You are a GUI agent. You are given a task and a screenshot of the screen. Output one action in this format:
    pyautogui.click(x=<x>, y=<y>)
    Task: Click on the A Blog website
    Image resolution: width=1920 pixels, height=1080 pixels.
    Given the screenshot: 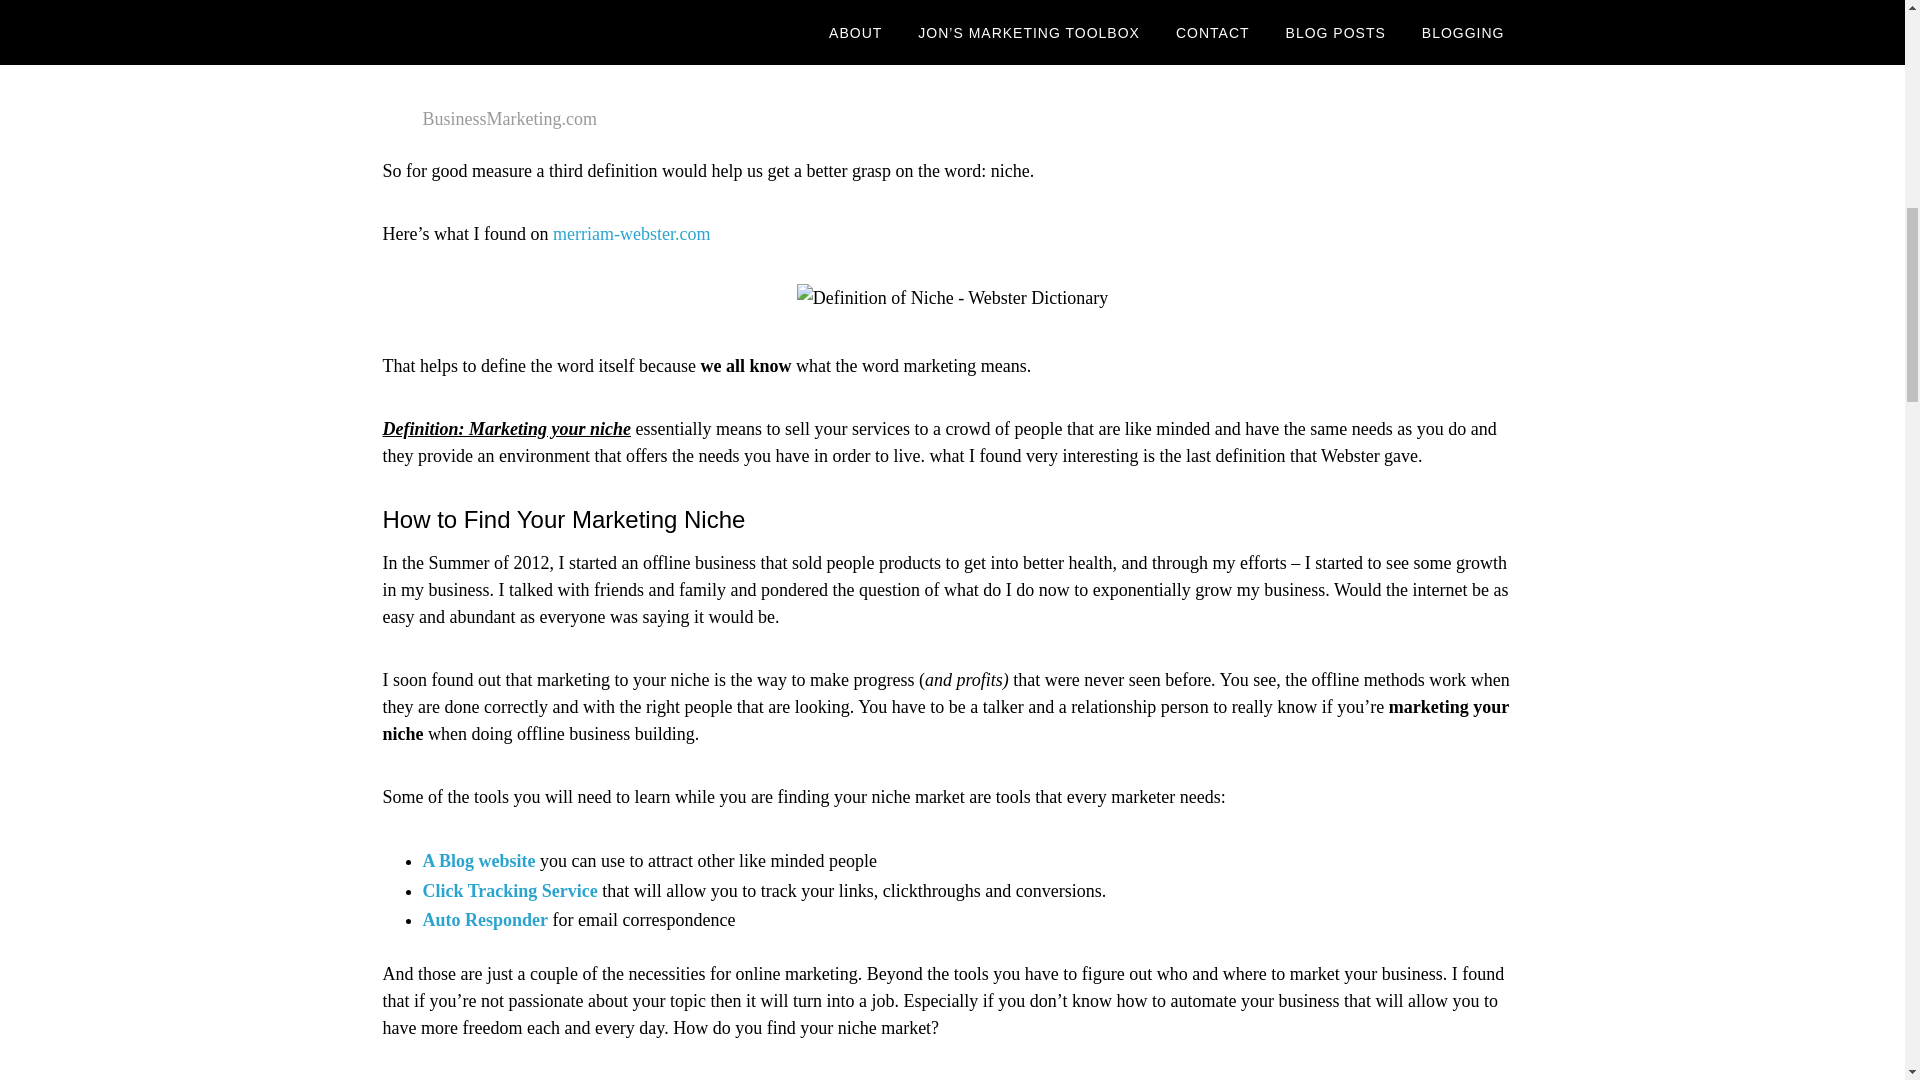 What is the action you would take?
    pyautogui.click(x=478, y=860)
    